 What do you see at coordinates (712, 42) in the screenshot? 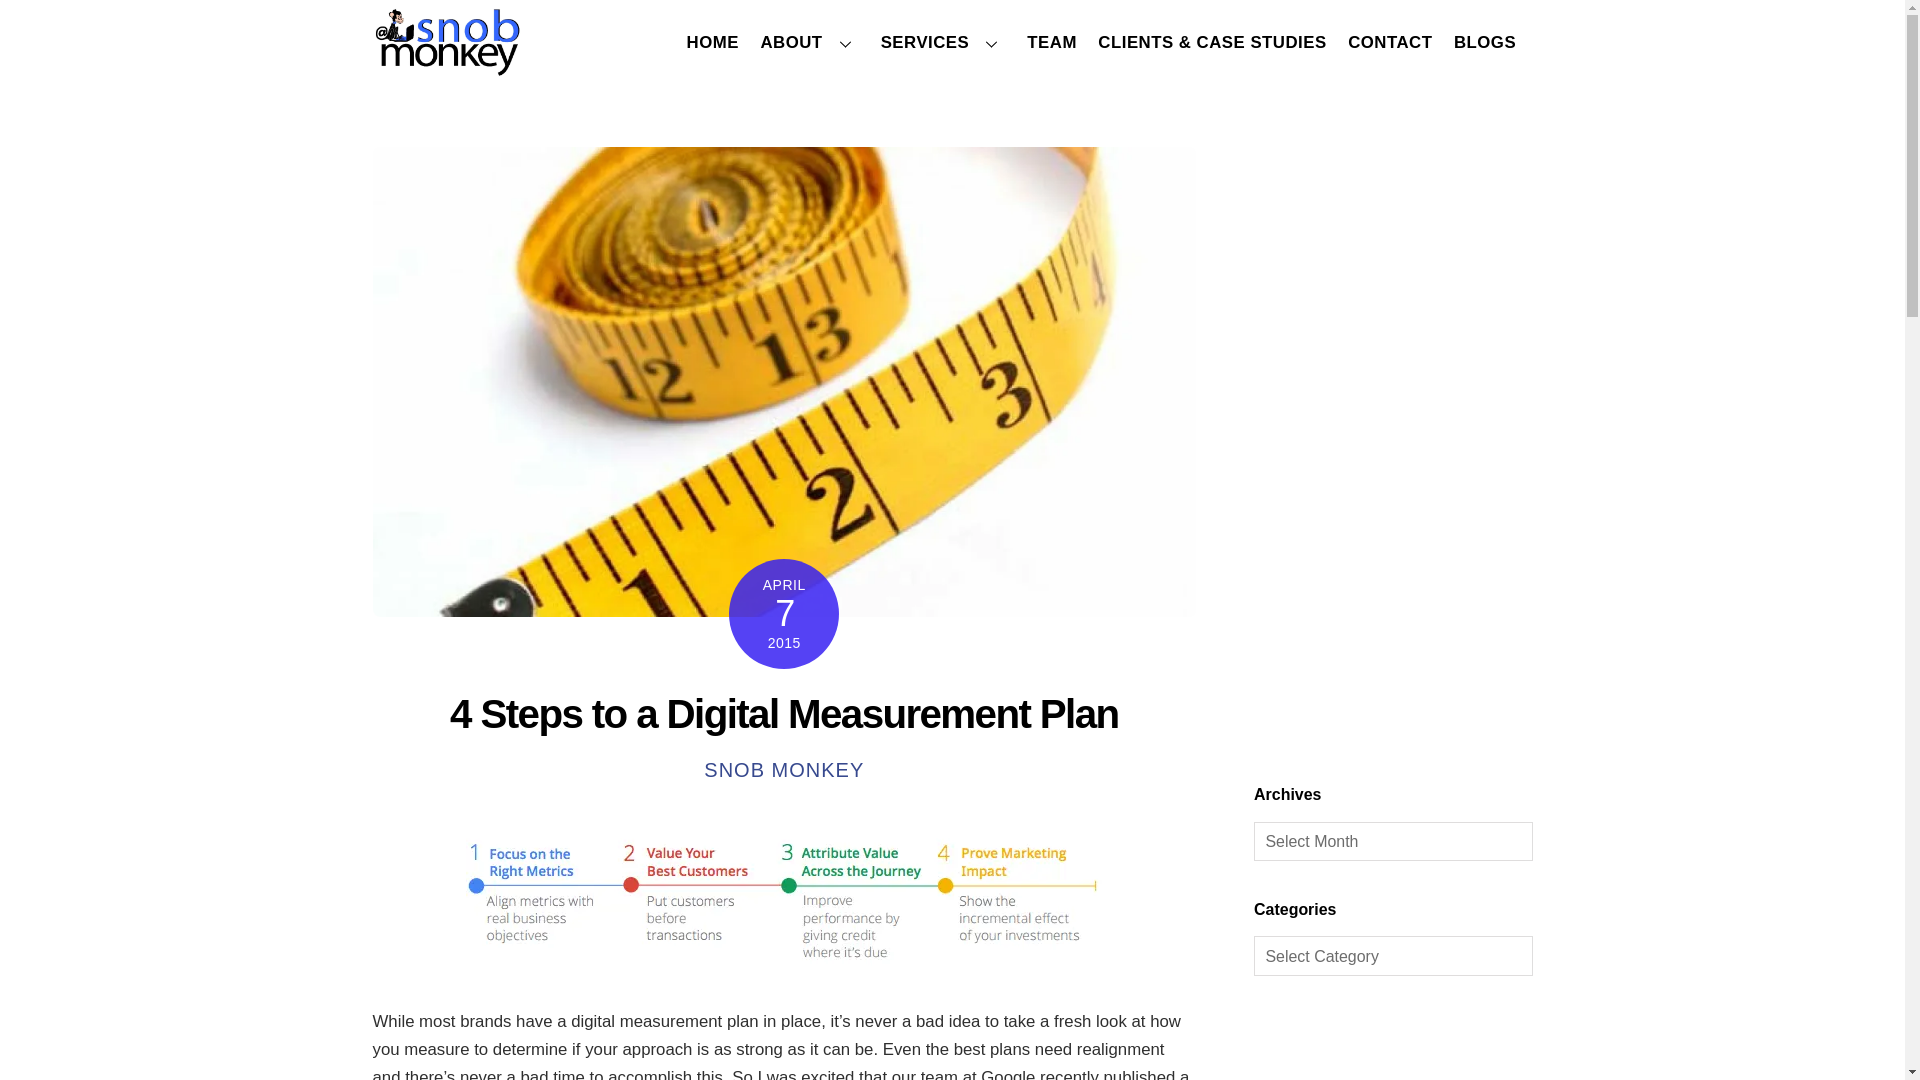
I see `HOME` at bounding box center [712, 42].